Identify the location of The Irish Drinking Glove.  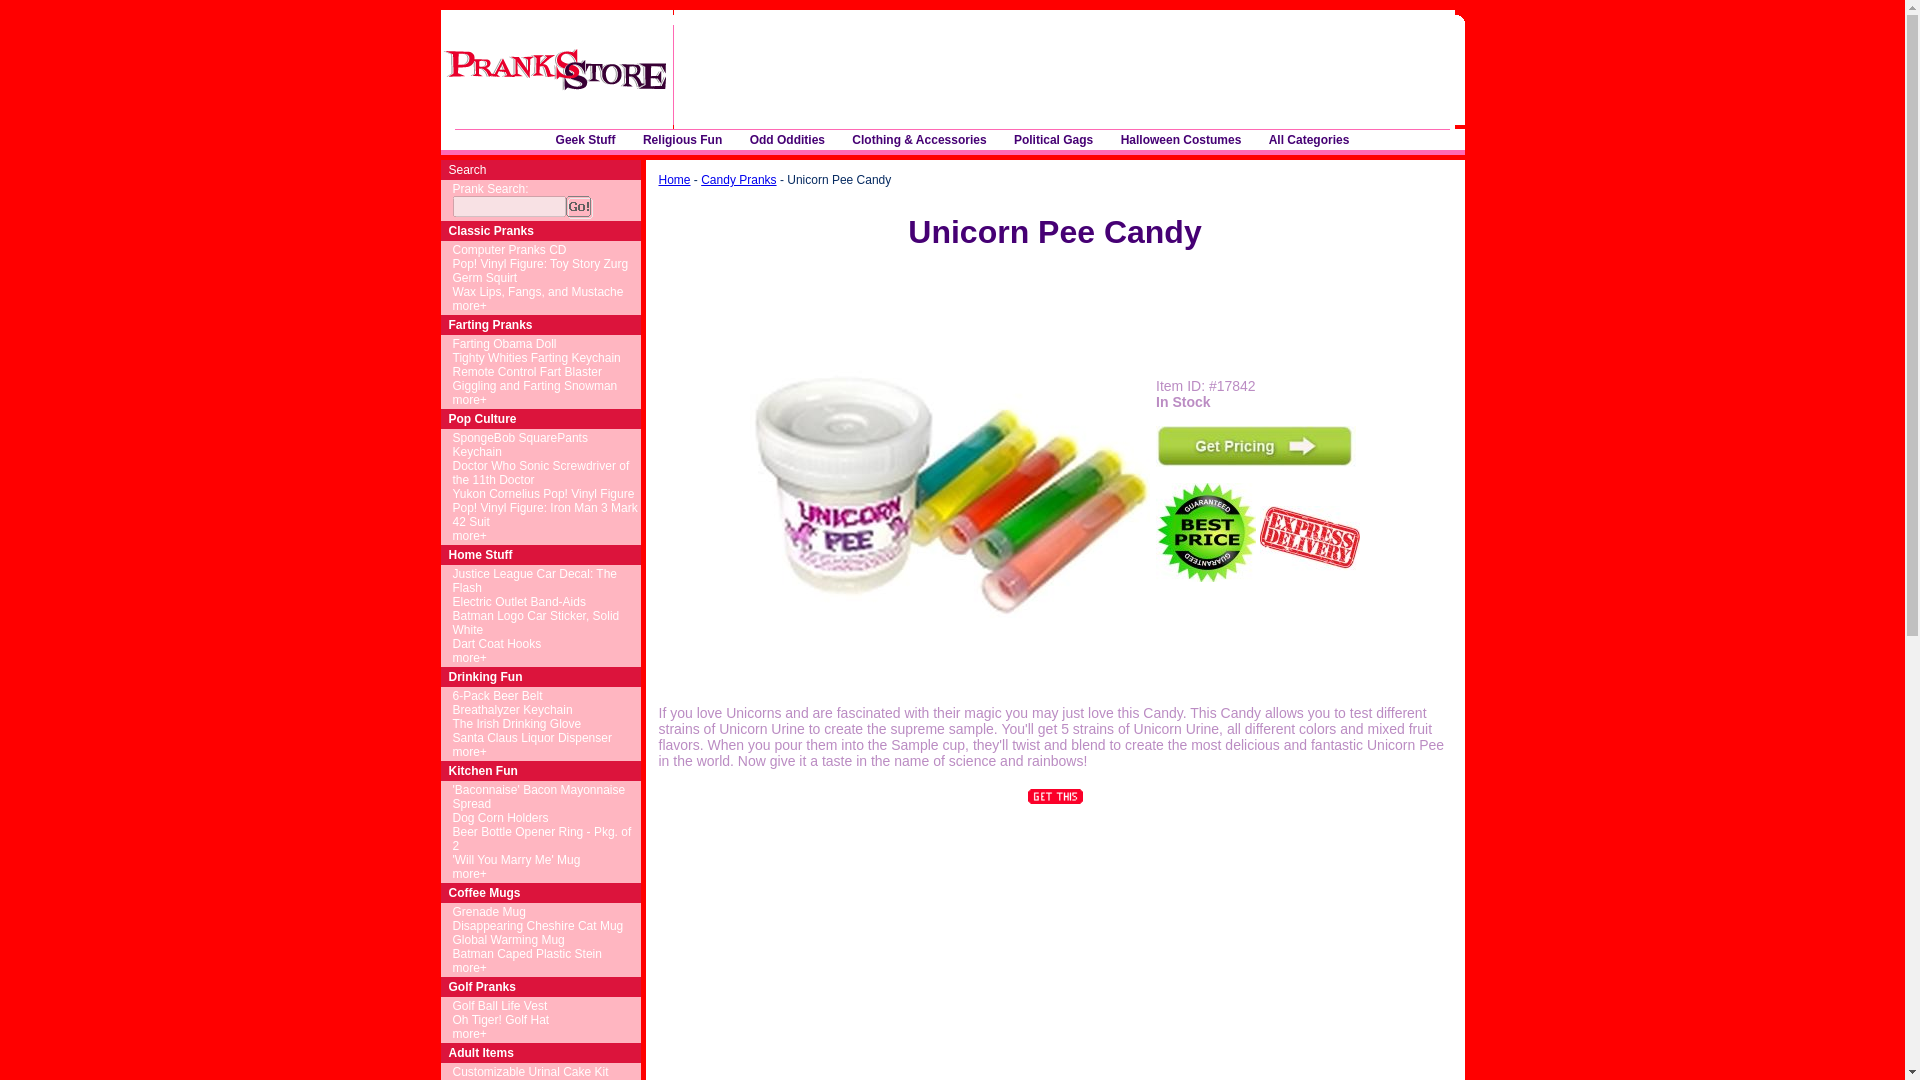
(516, 724).